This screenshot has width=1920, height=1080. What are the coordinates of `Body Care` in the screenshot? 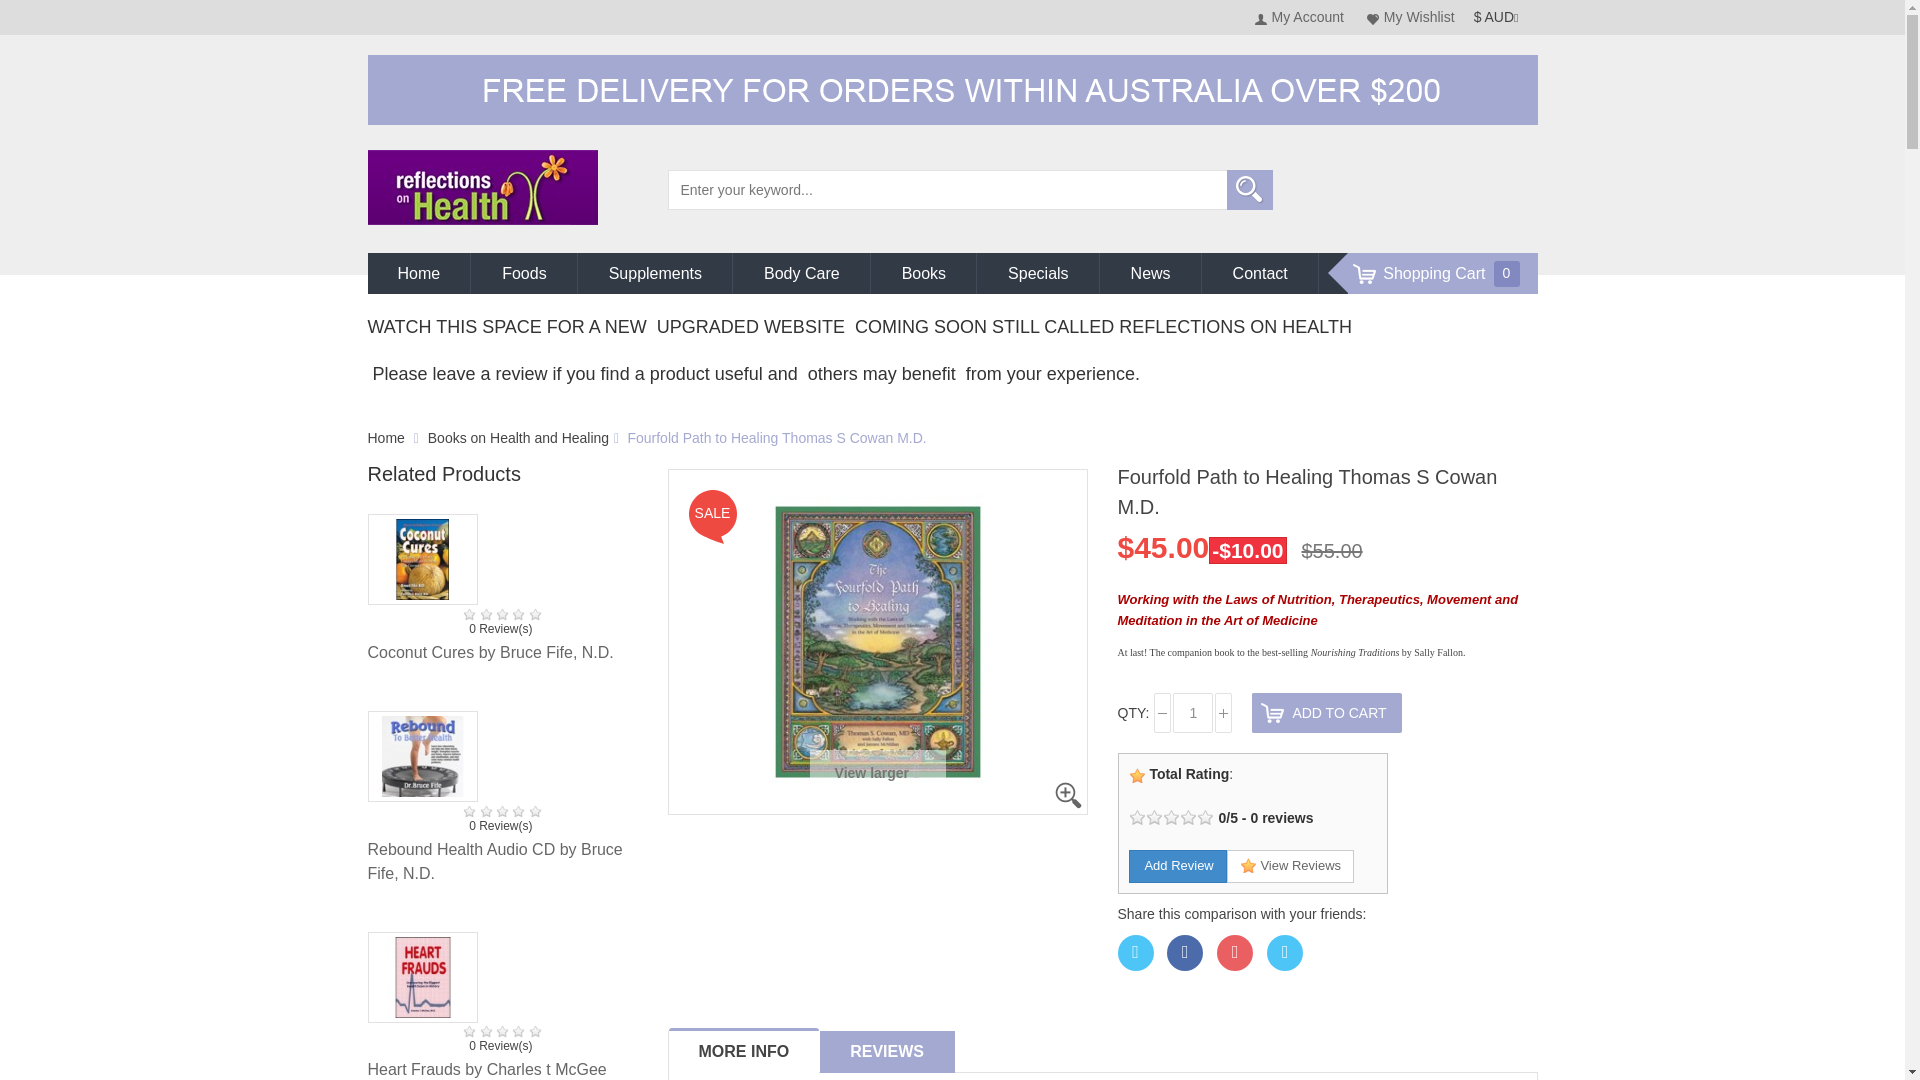 It's located at (801, 272).